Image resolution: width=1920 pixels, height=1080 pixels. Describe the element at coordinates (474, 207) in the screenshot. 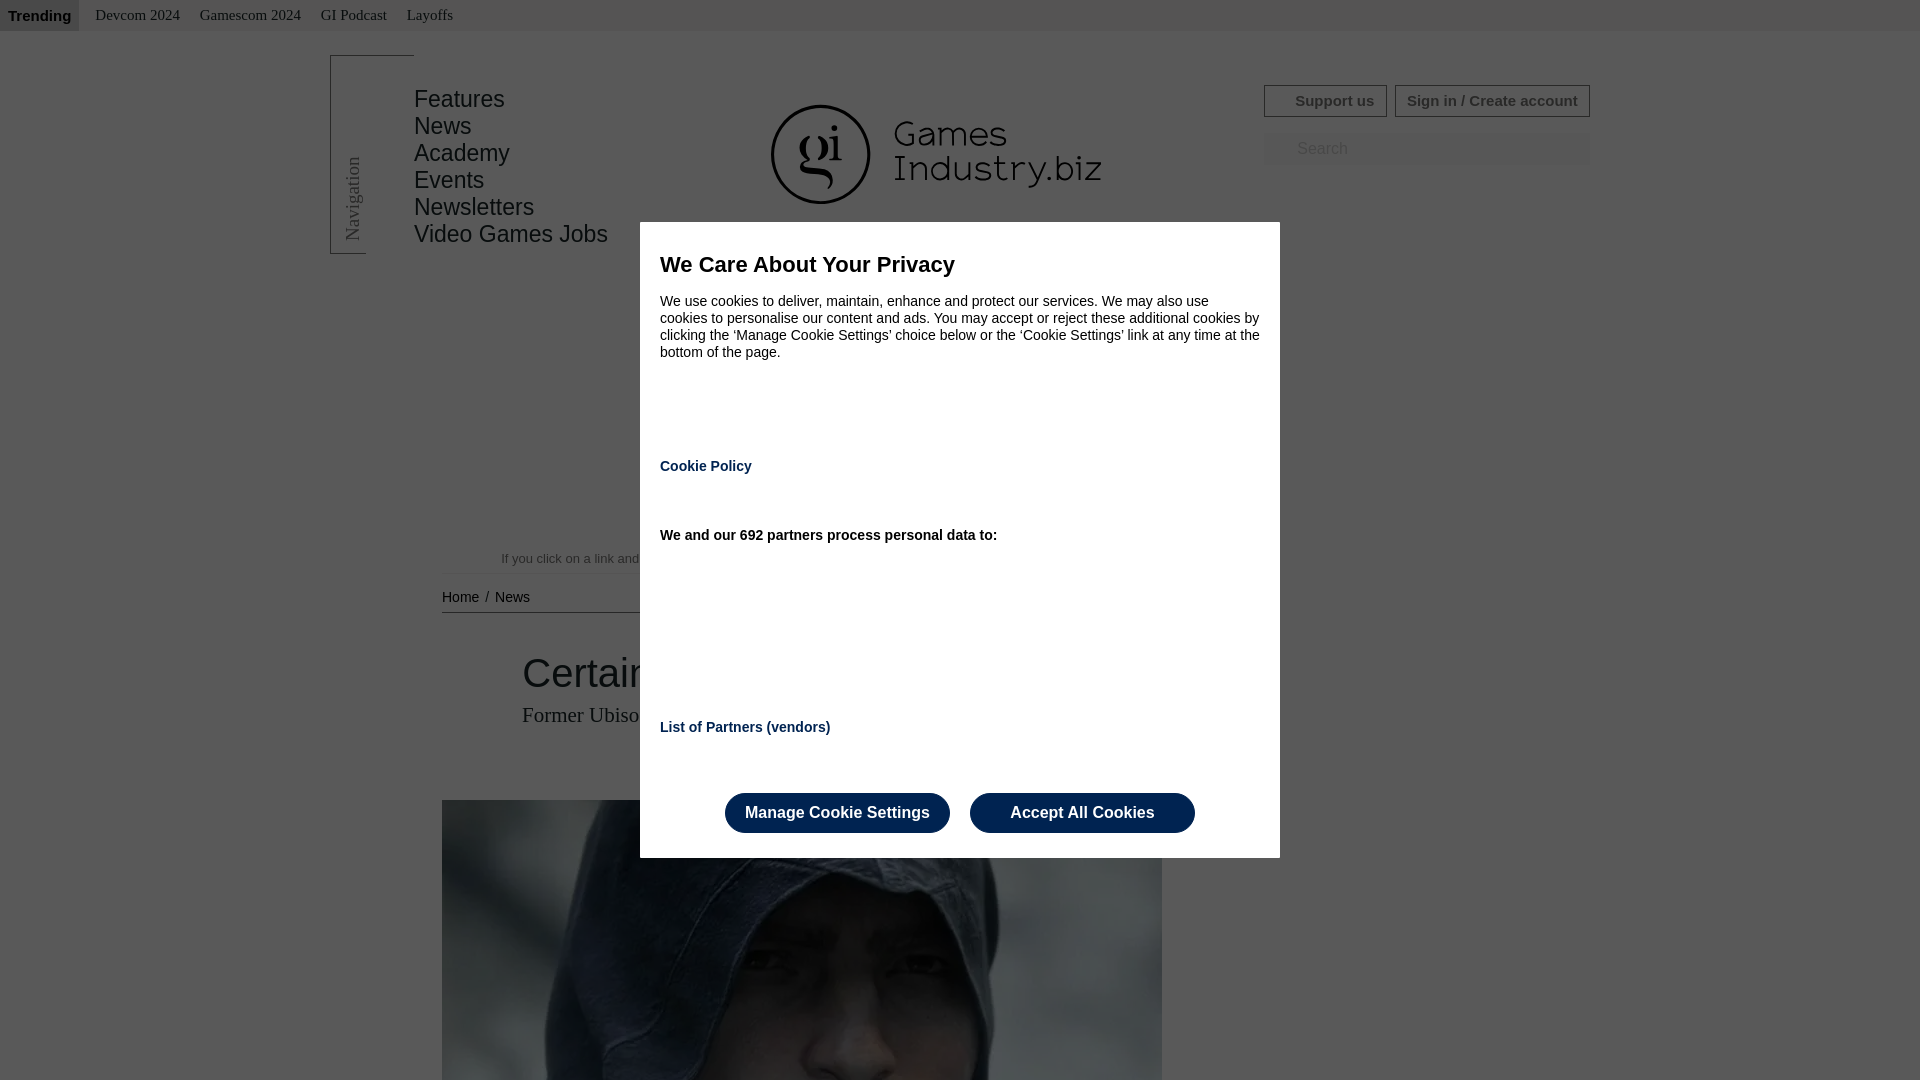

I see `Newsletters` at that location.